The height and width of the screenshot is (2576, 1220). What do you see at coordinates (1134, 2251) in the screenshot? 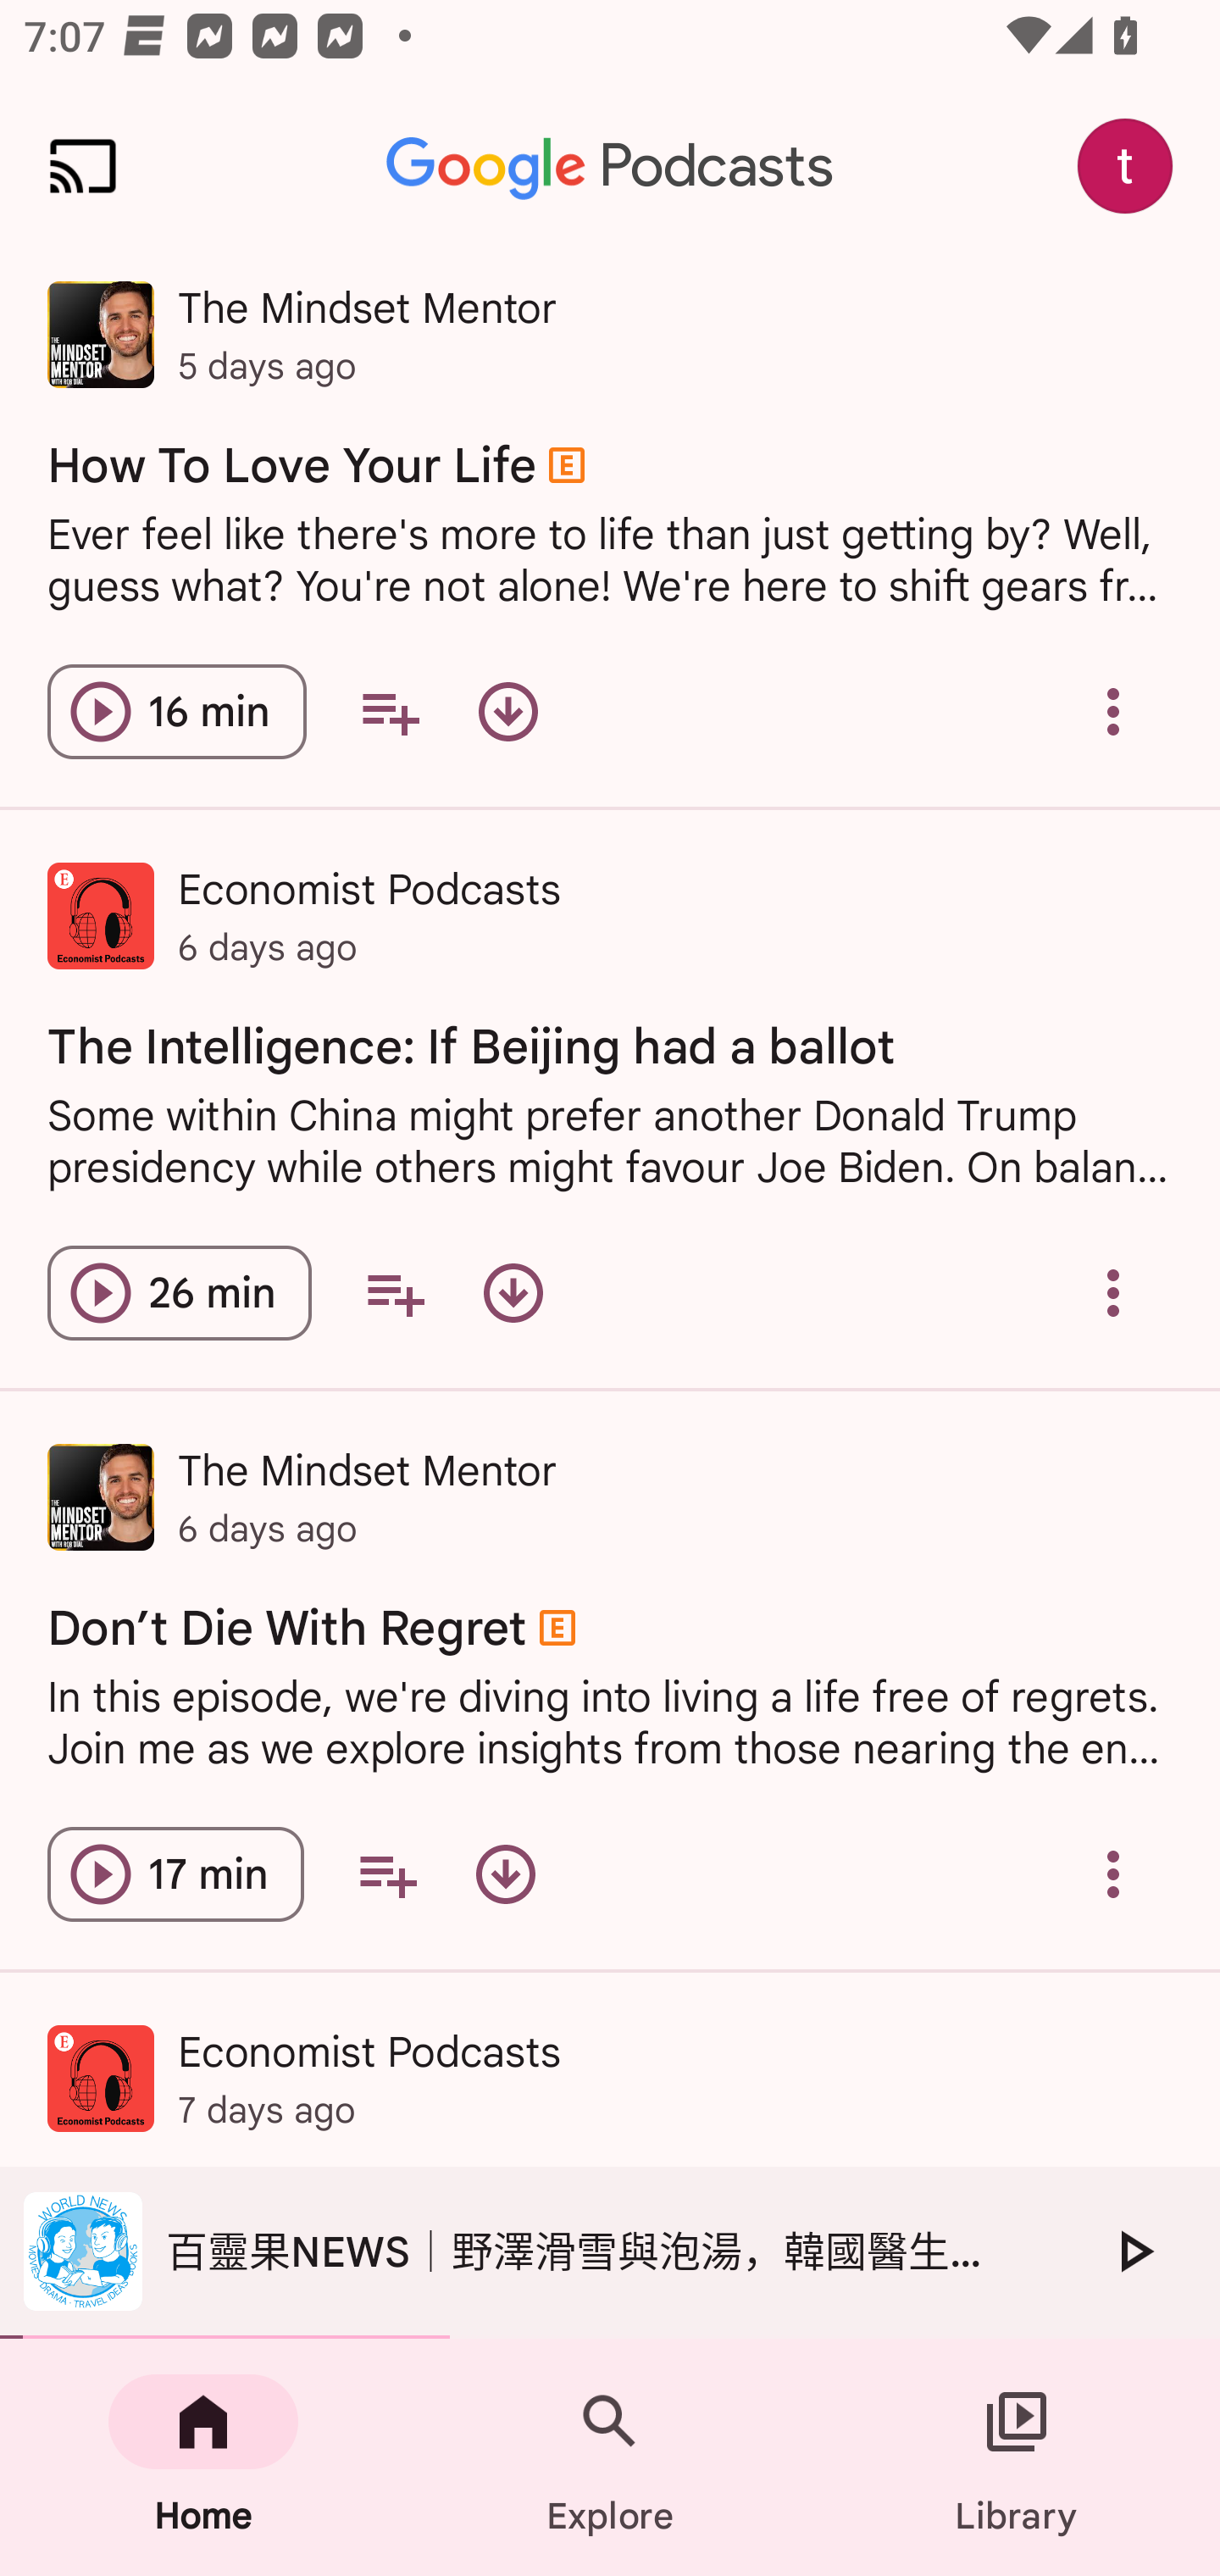
I see `Play` at bounding box center [1134, 2251].